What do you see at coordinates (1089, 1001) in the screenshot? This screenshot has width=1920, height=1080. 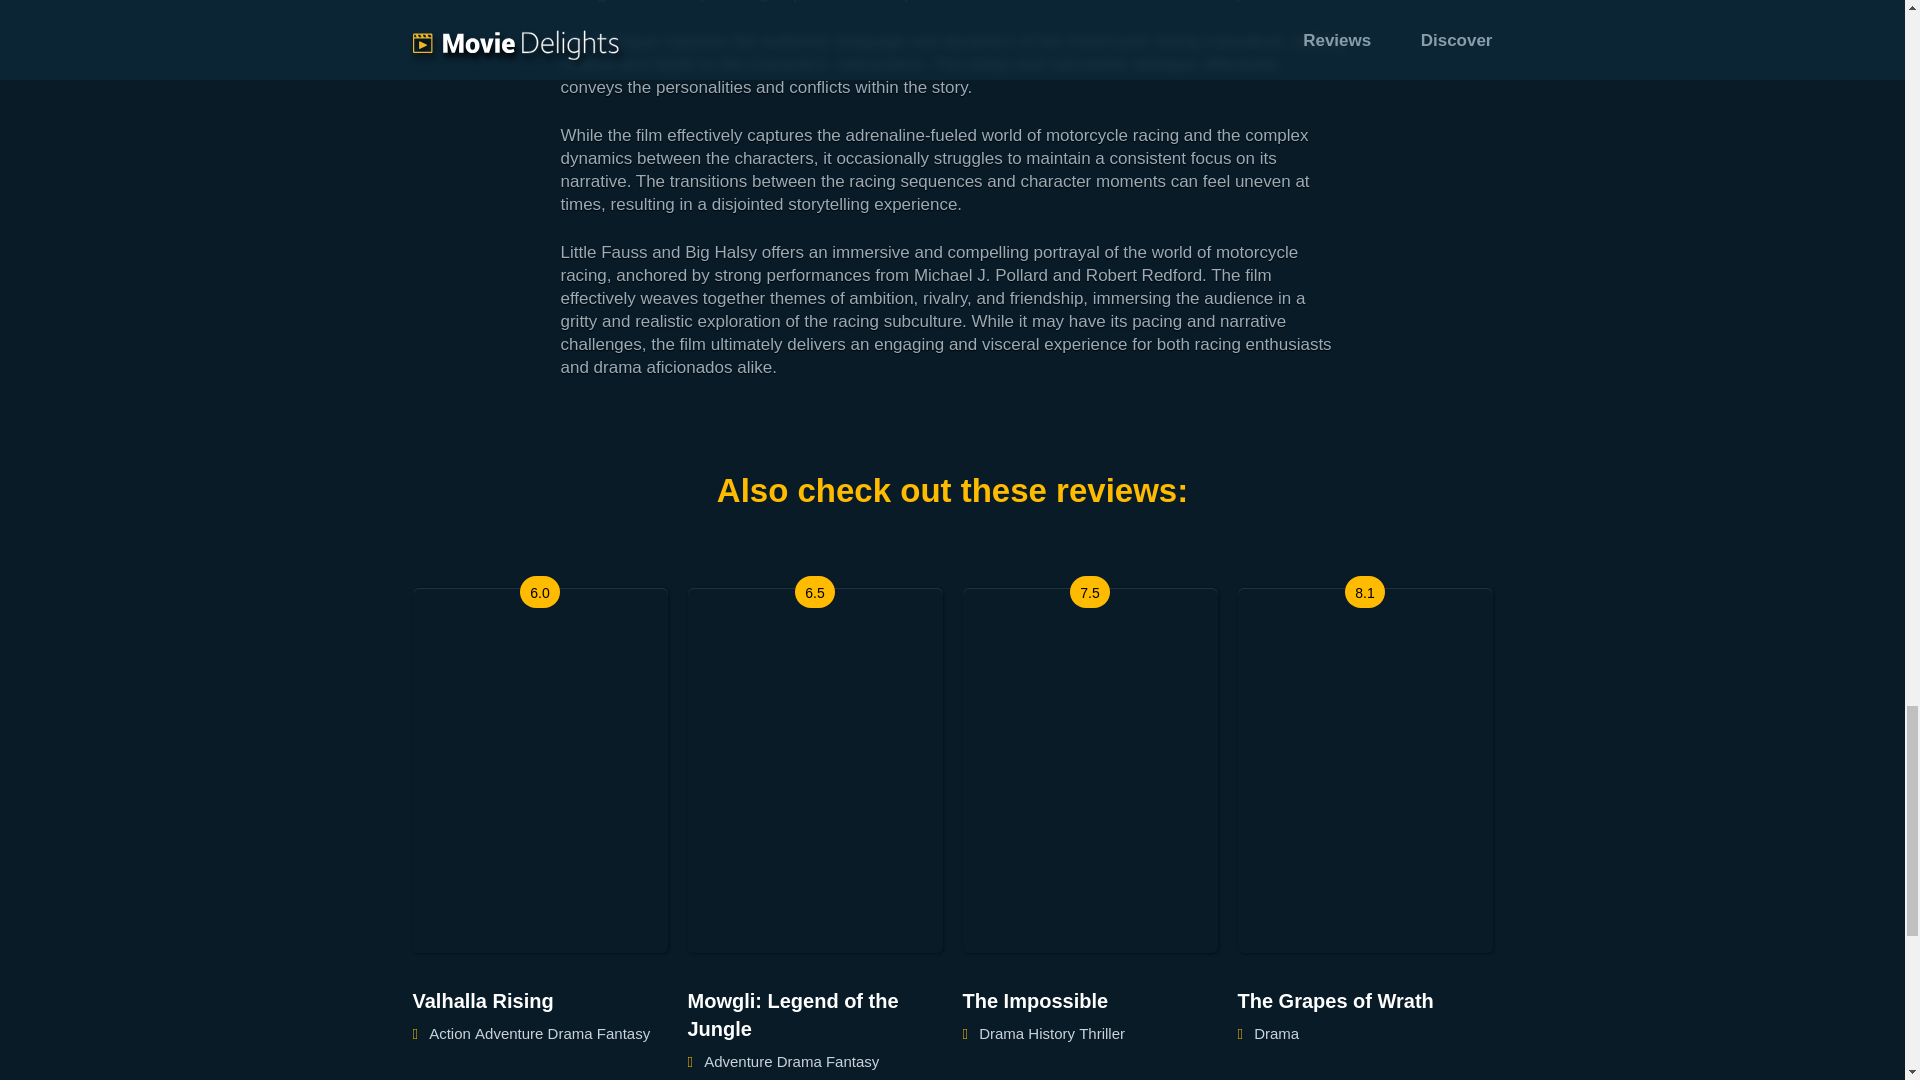 I see `The Impossible movie review` at bounding box center [1089, 1001].